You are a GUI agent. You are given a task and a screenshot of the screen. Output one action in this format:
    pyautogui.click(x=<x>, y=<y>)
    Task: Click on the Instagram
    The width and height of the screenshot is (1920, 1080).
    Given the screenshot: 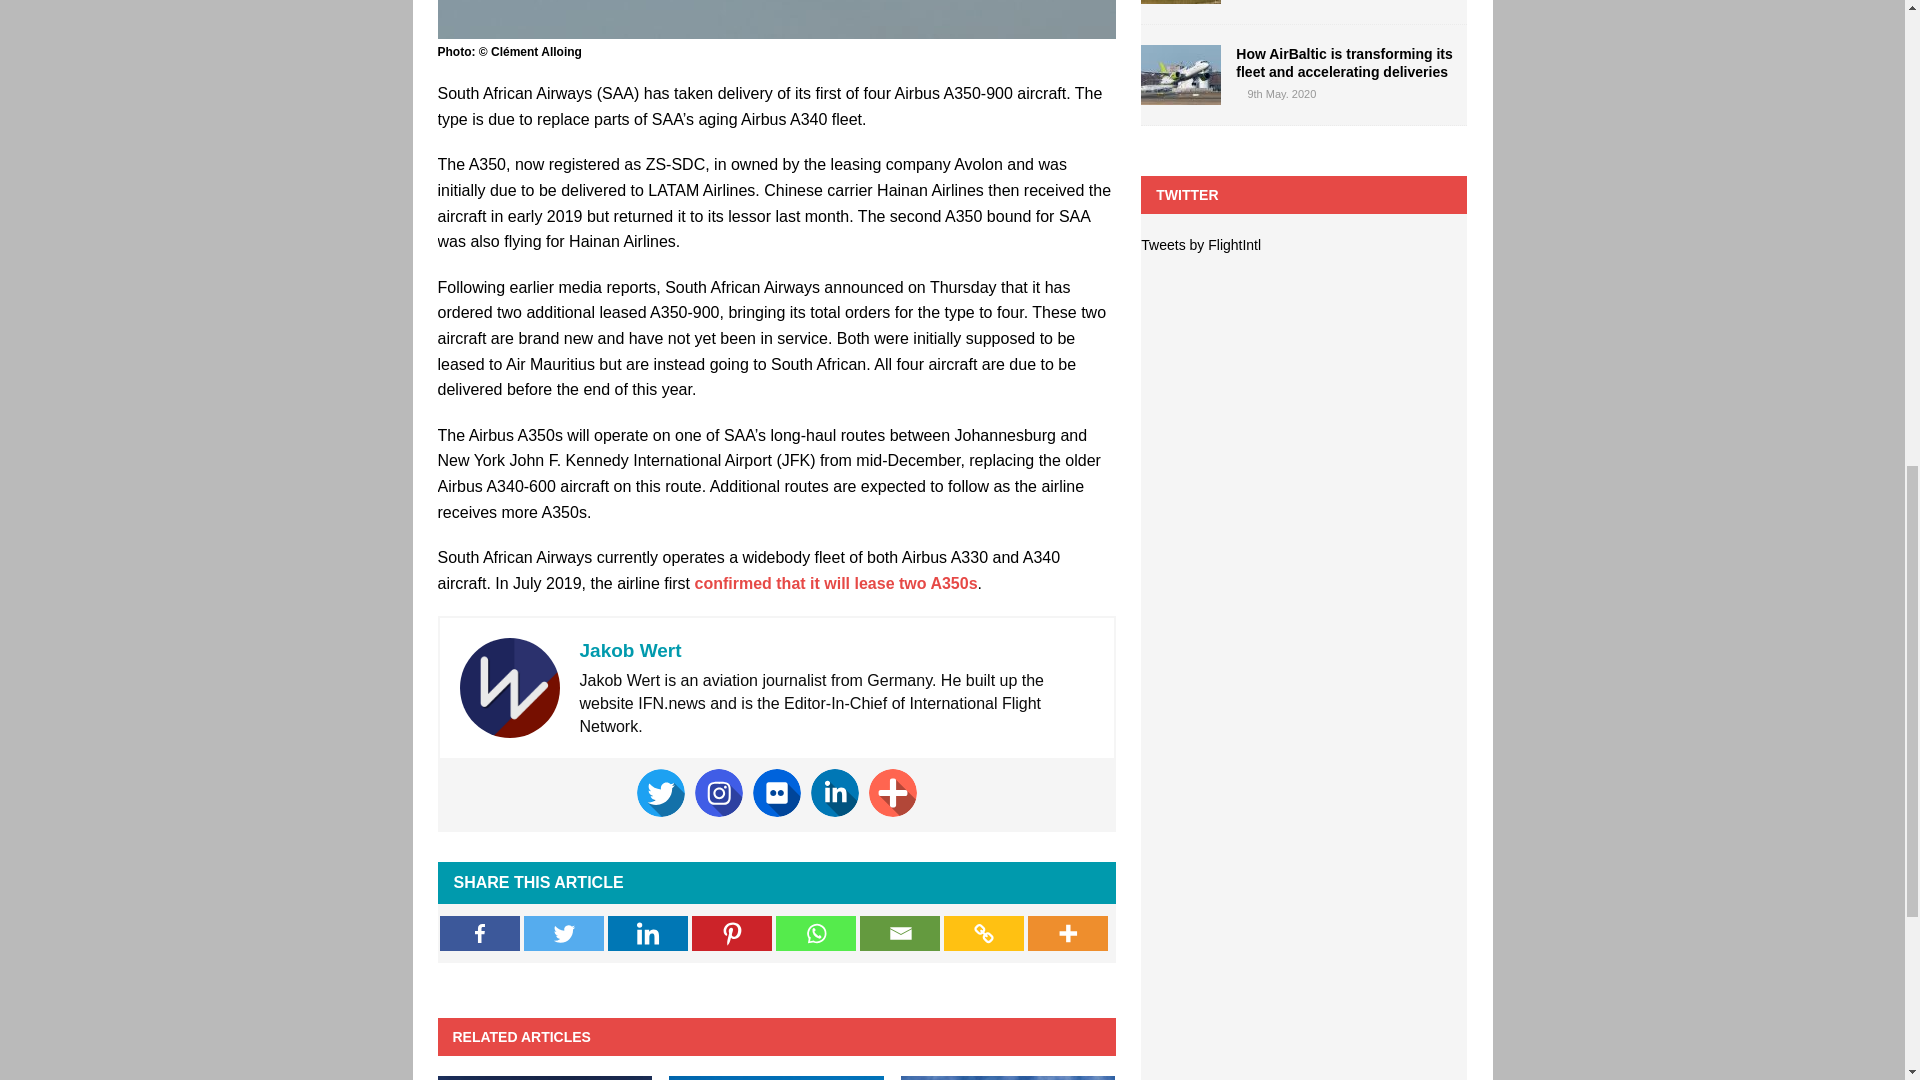 What is the action you would take?
    pyautogui.click(x=719, y=792)
    